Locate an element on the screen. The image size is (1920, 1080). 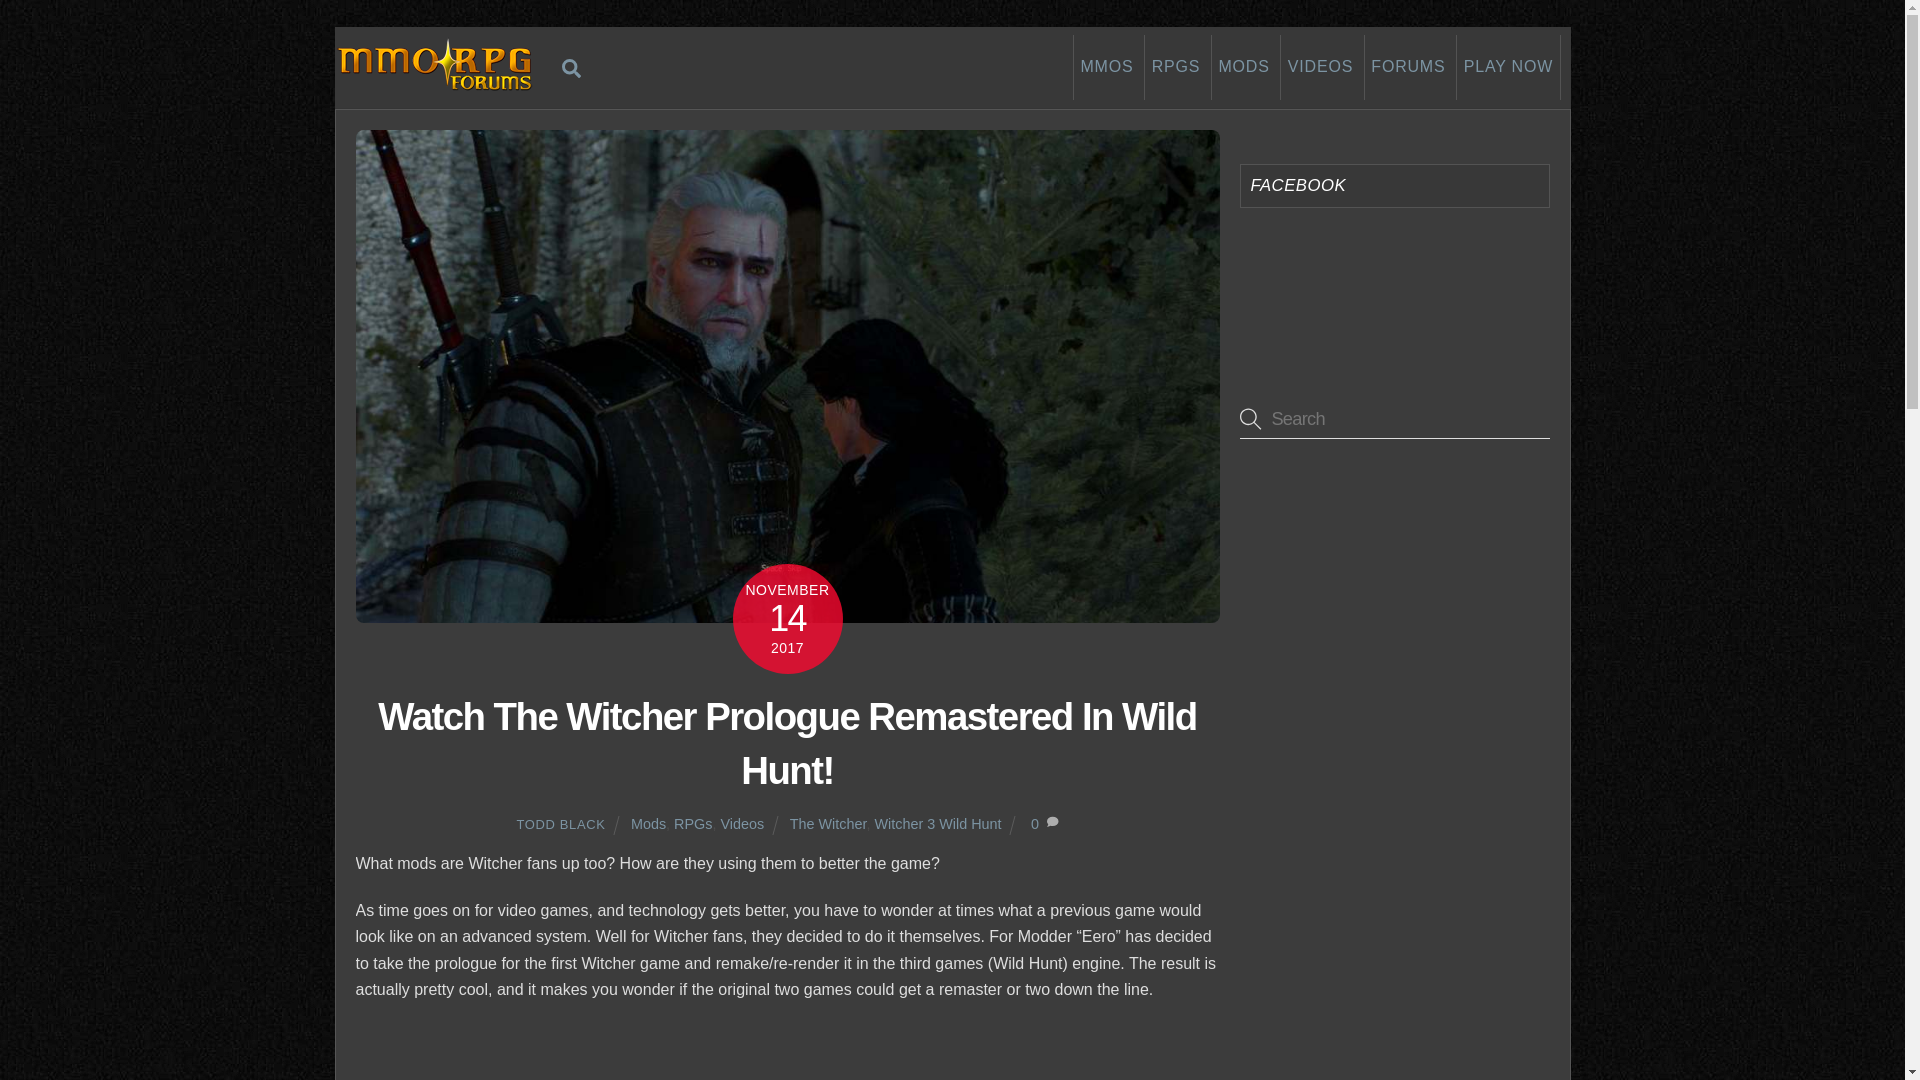
Watch The Witcher Prologue Remastered In Wild Hunt! is located at coordinates (1394, 418).